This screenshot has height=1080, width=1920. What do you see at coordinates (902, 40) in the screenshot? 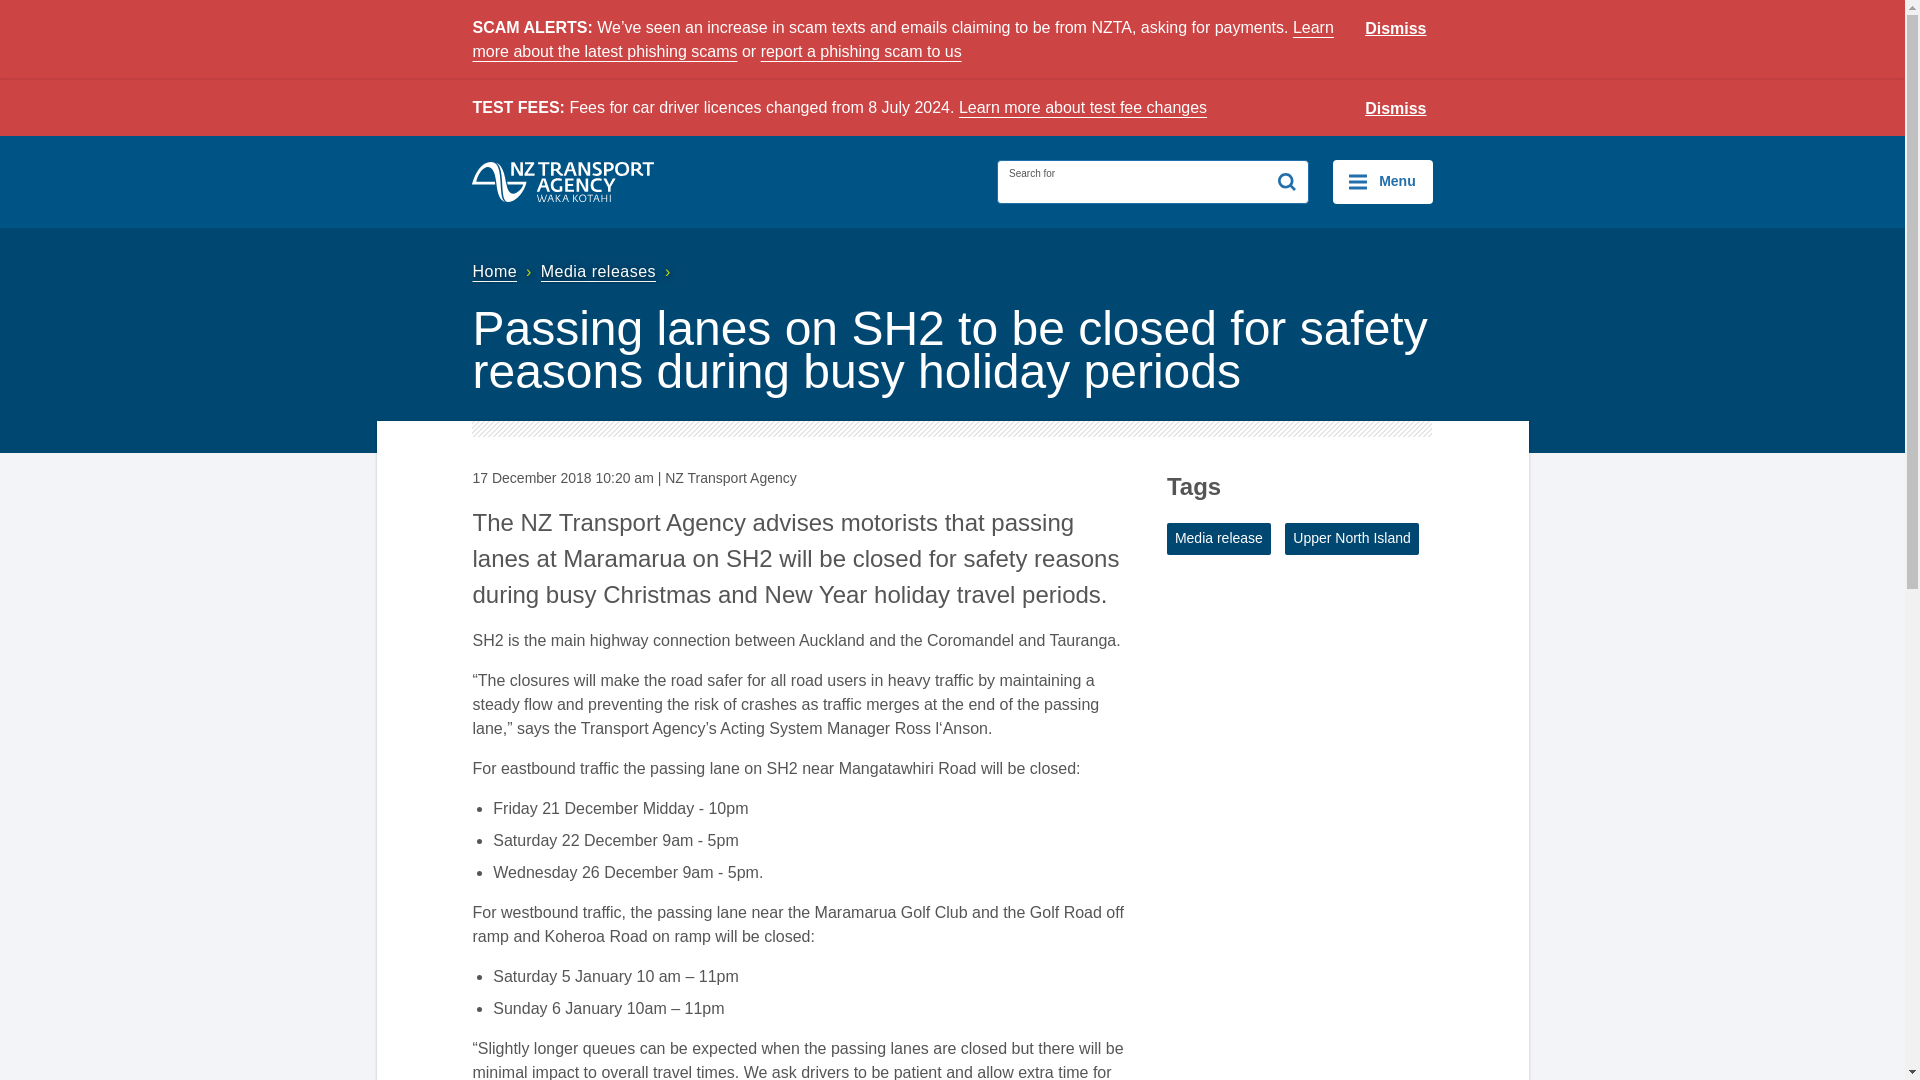
I see `Learn more about the latest phishing scams` at bounding box center [902, 40].